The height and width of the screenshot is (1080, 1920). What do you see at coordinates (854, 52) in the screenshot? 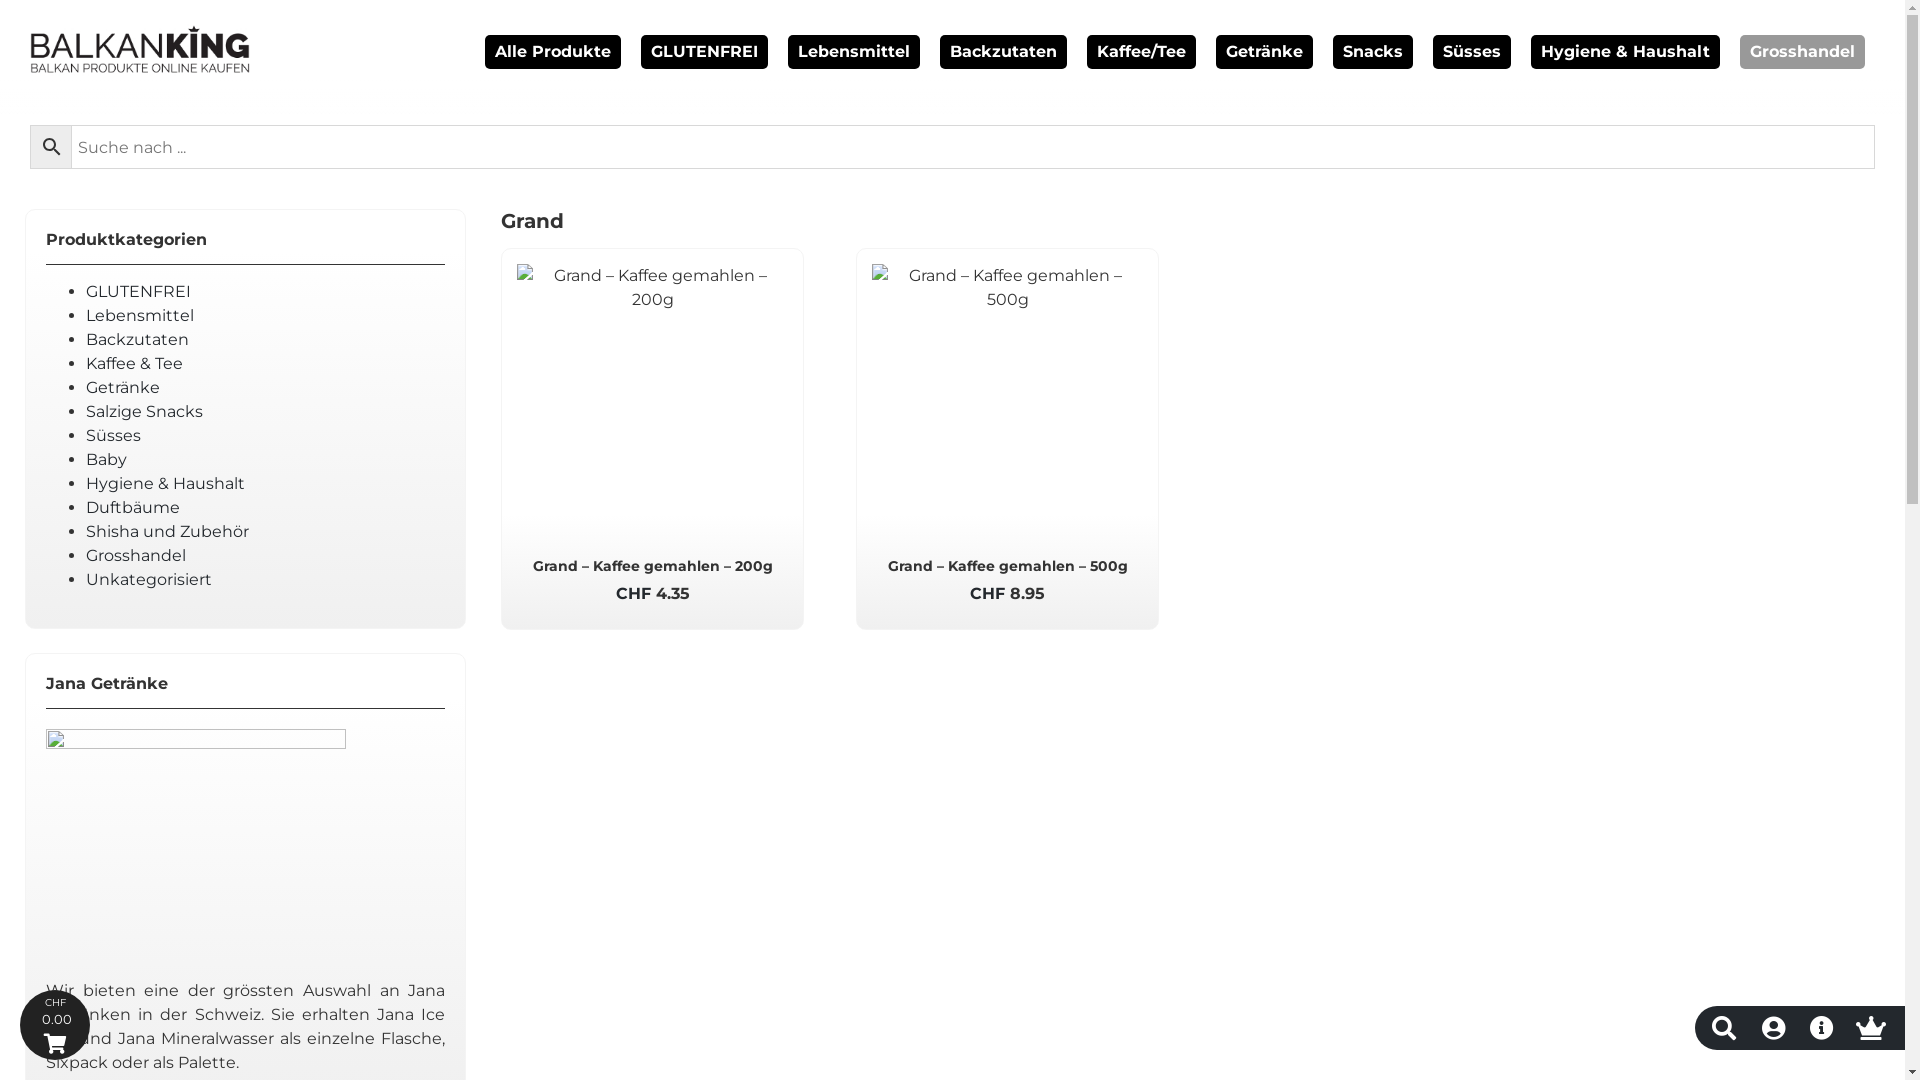
I see `Lebensmittel` at bounding box center [854, 52].